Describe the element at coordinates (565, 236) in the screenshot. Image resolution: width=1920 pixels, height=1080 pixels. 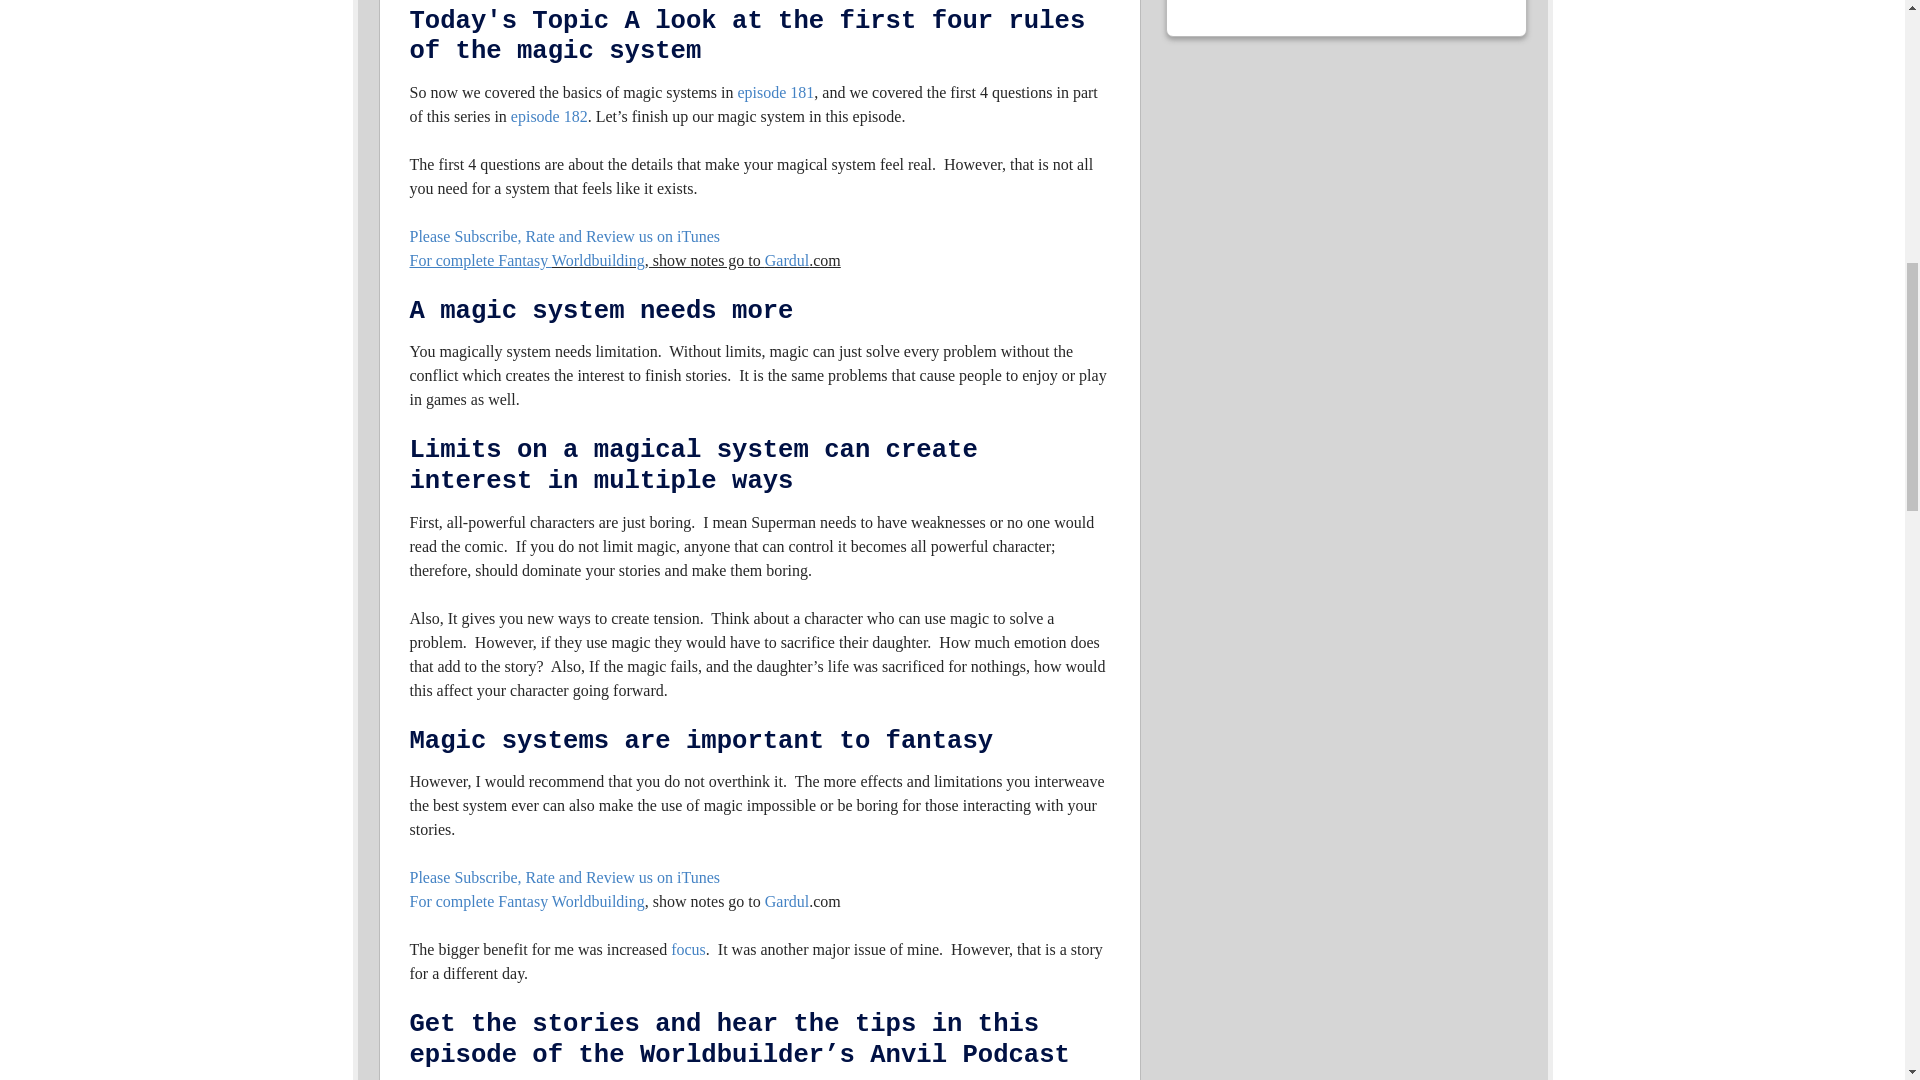
I see `Please Subscribe, Rate and Review us on iTunes` at that location.